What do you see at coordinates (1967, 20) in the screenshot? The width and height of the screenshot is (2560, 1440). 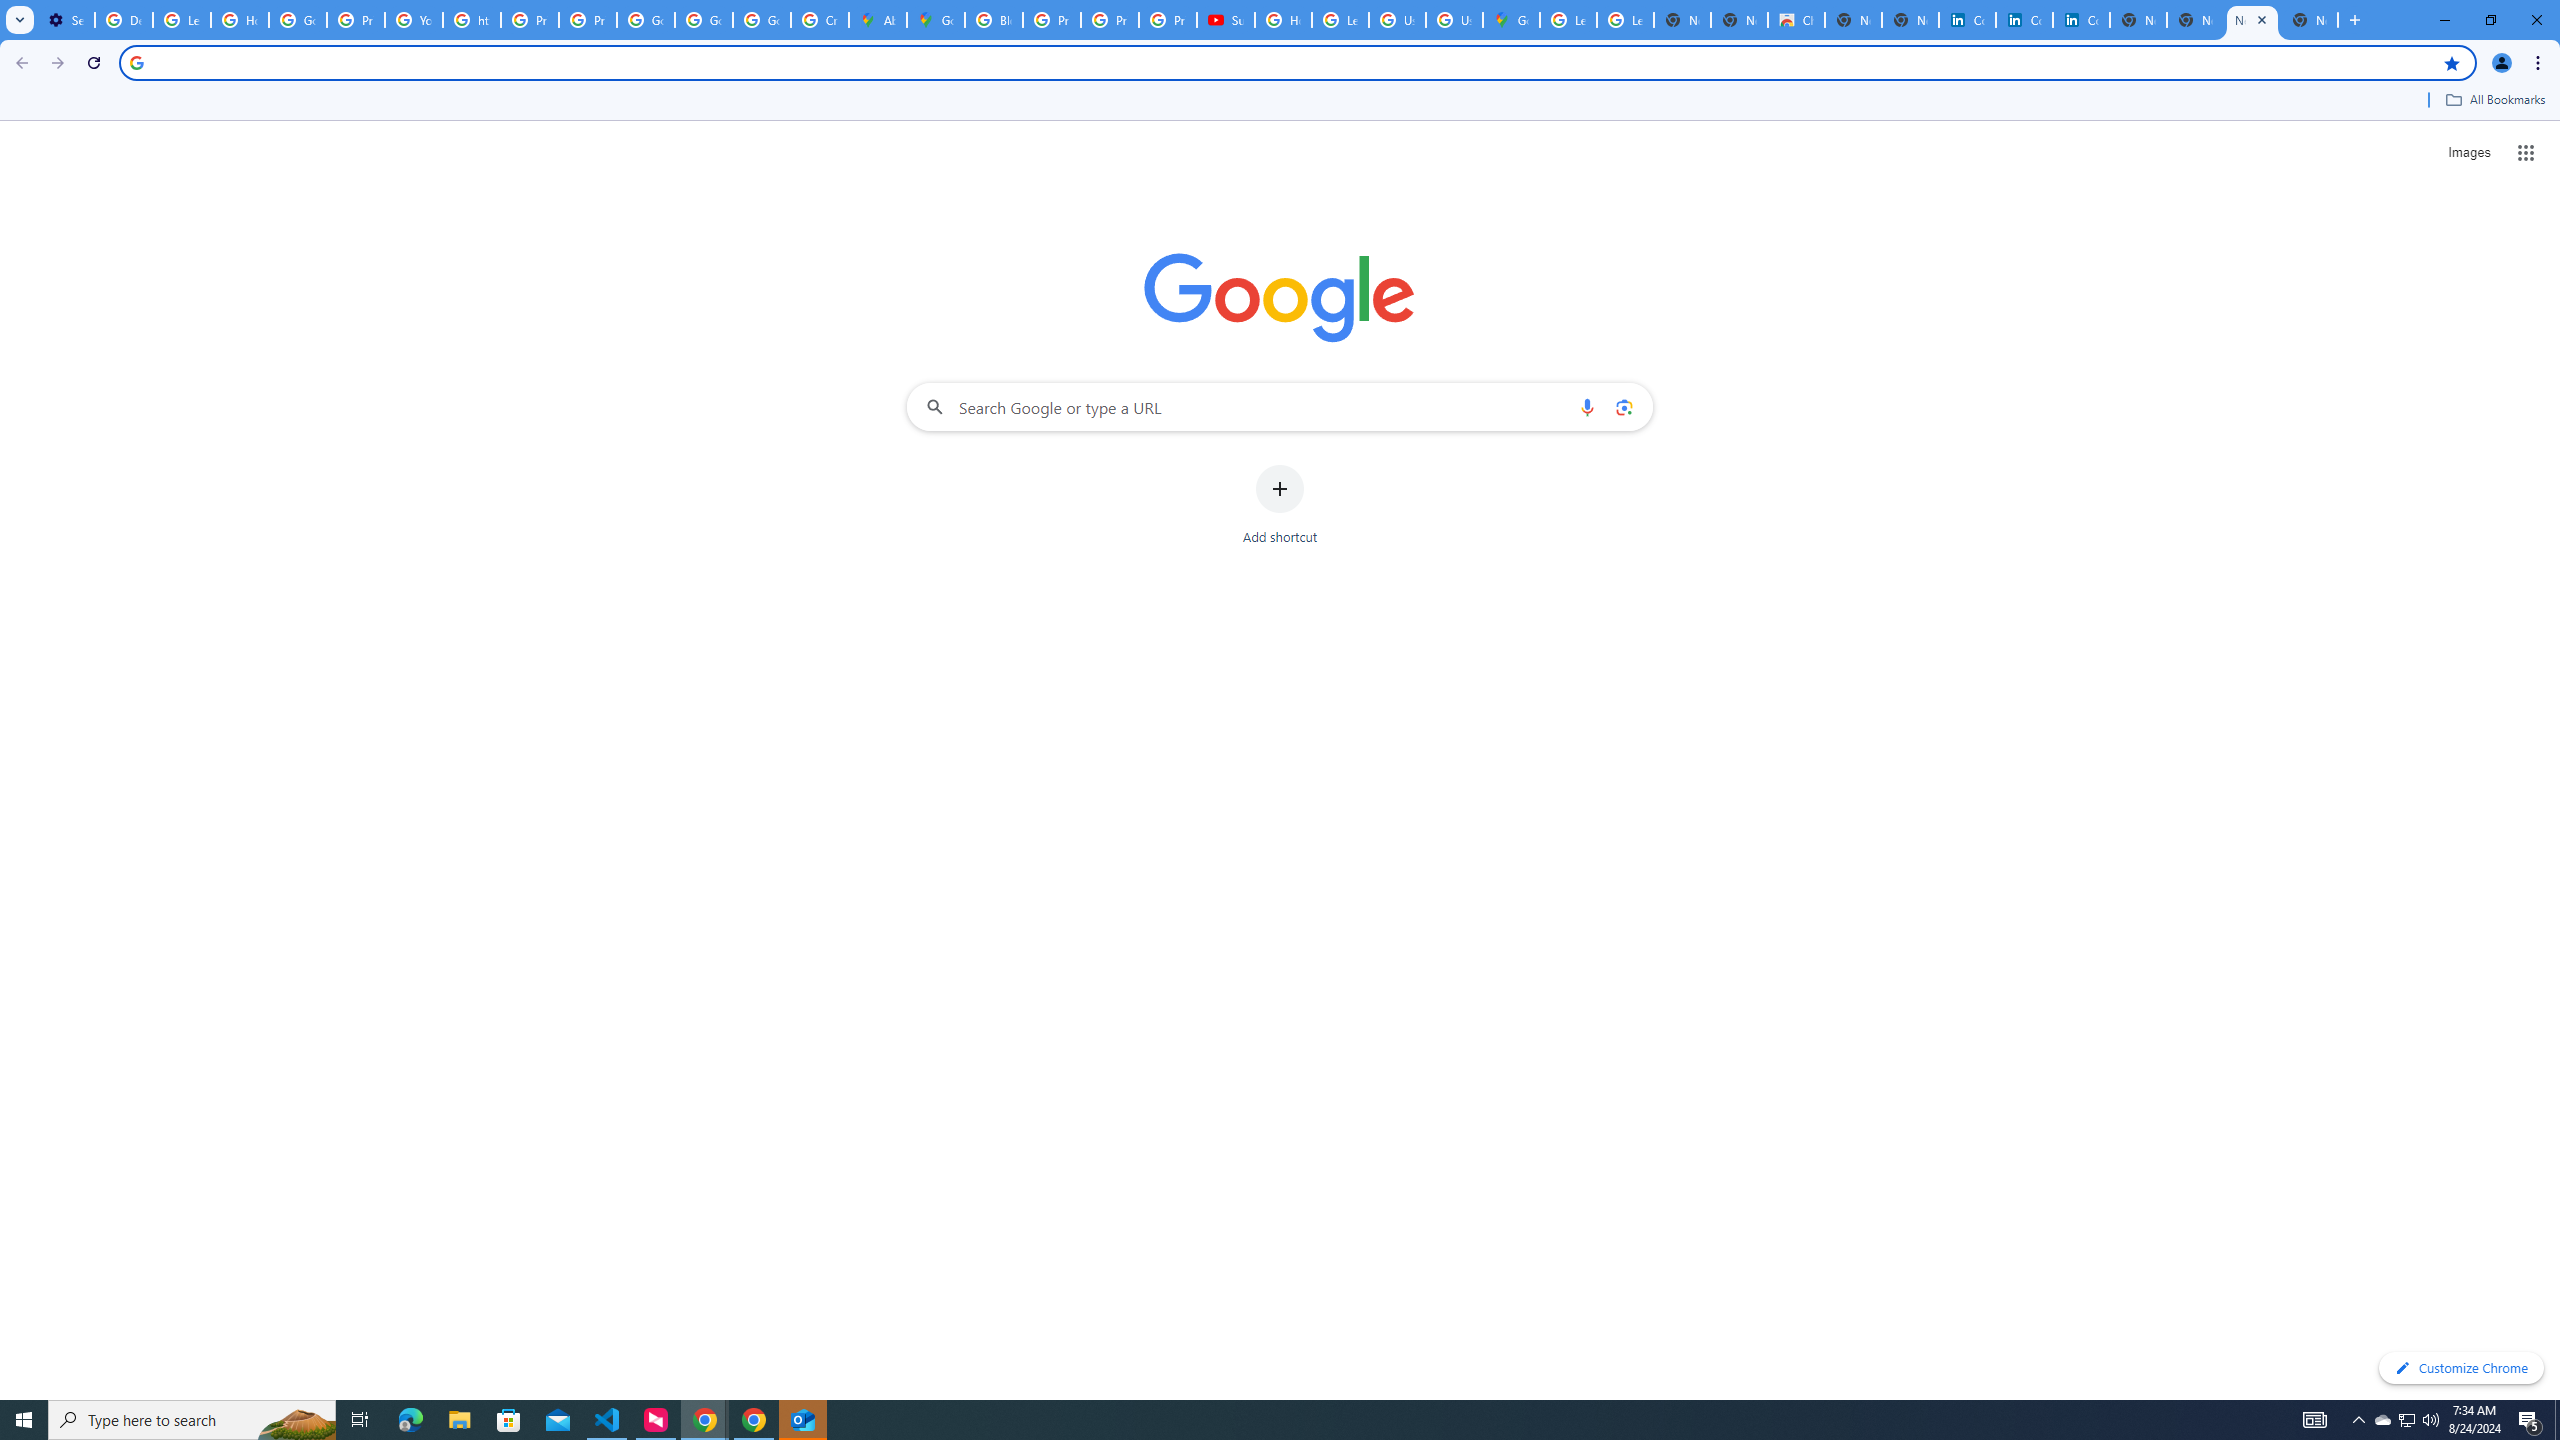 I see `Cookie Policy | LinkedIn` at bounding box center [1967, 20].